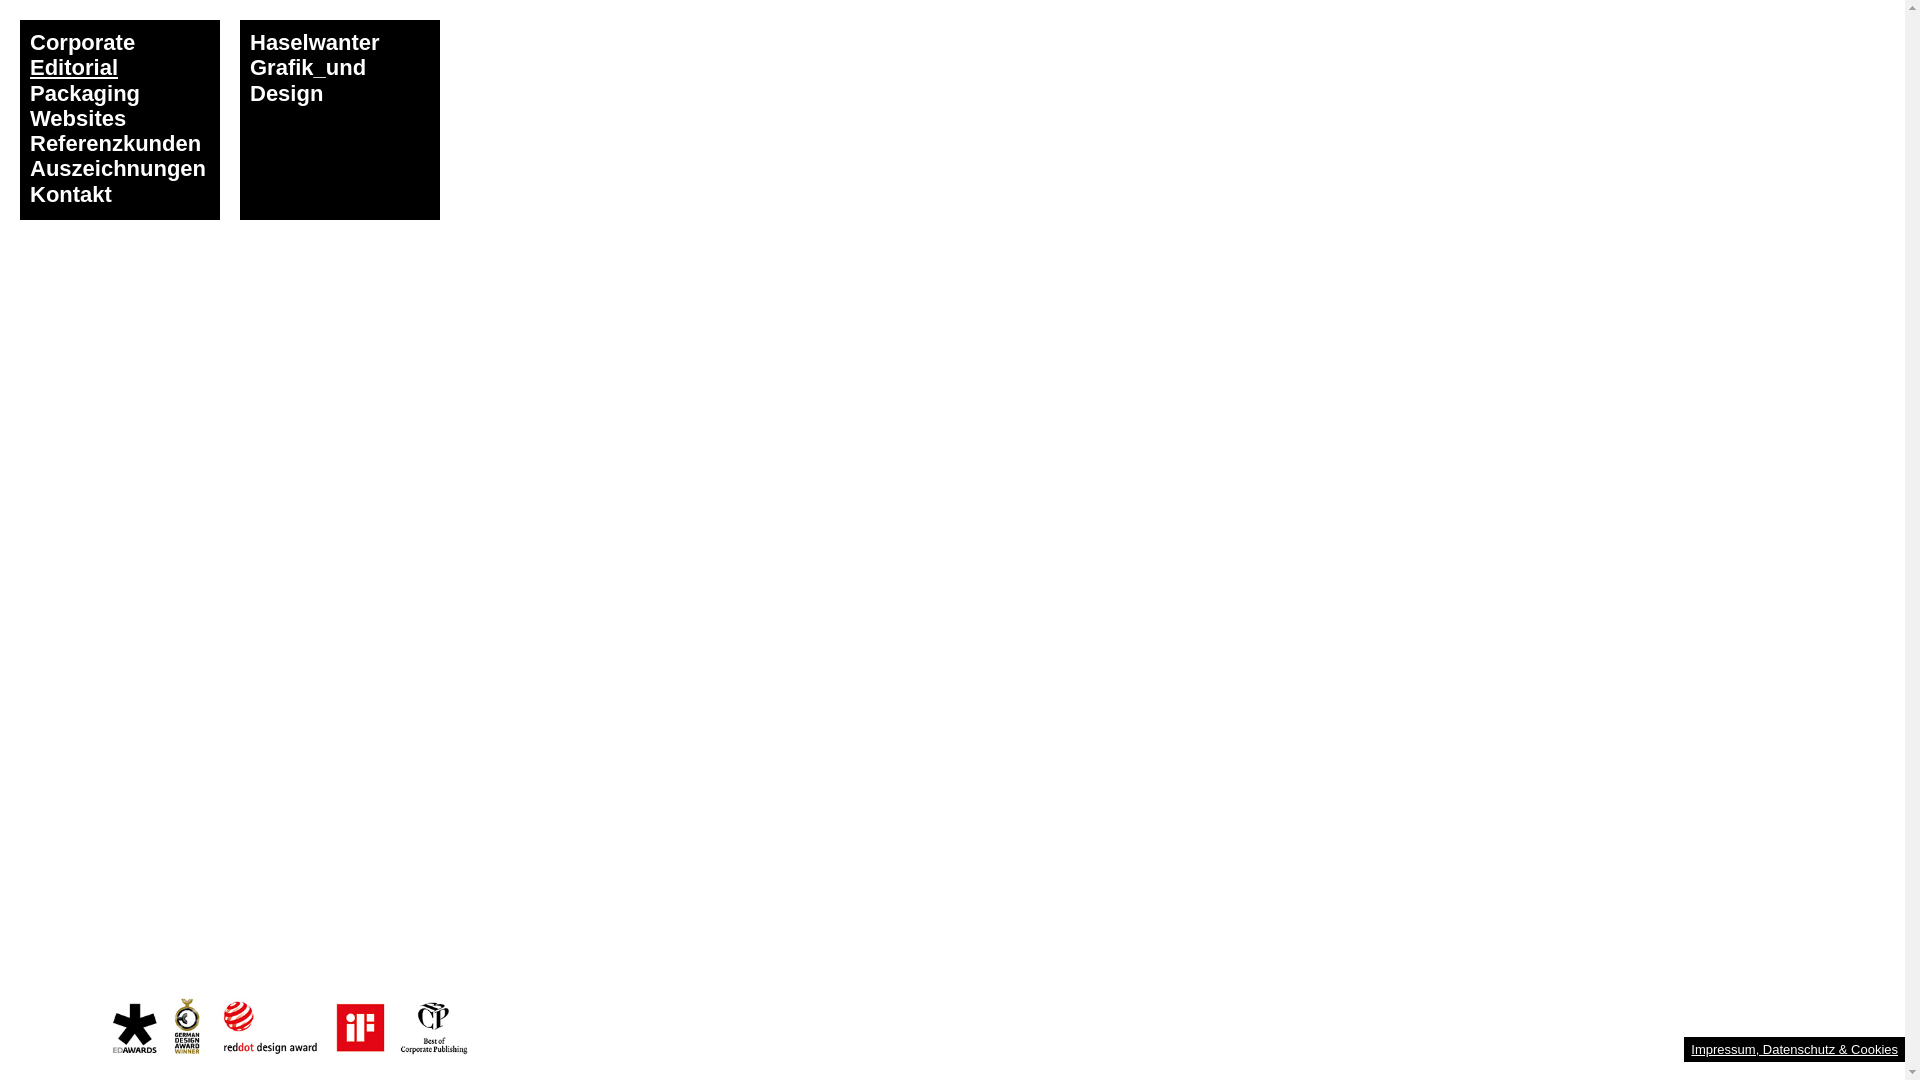 Image resolution: width=1920 pixels, height=1080 pixels. Describe the element at coordinates (340, 120) in the screenshot. I see `Haselwanter
Grafik_und Design` at that location.